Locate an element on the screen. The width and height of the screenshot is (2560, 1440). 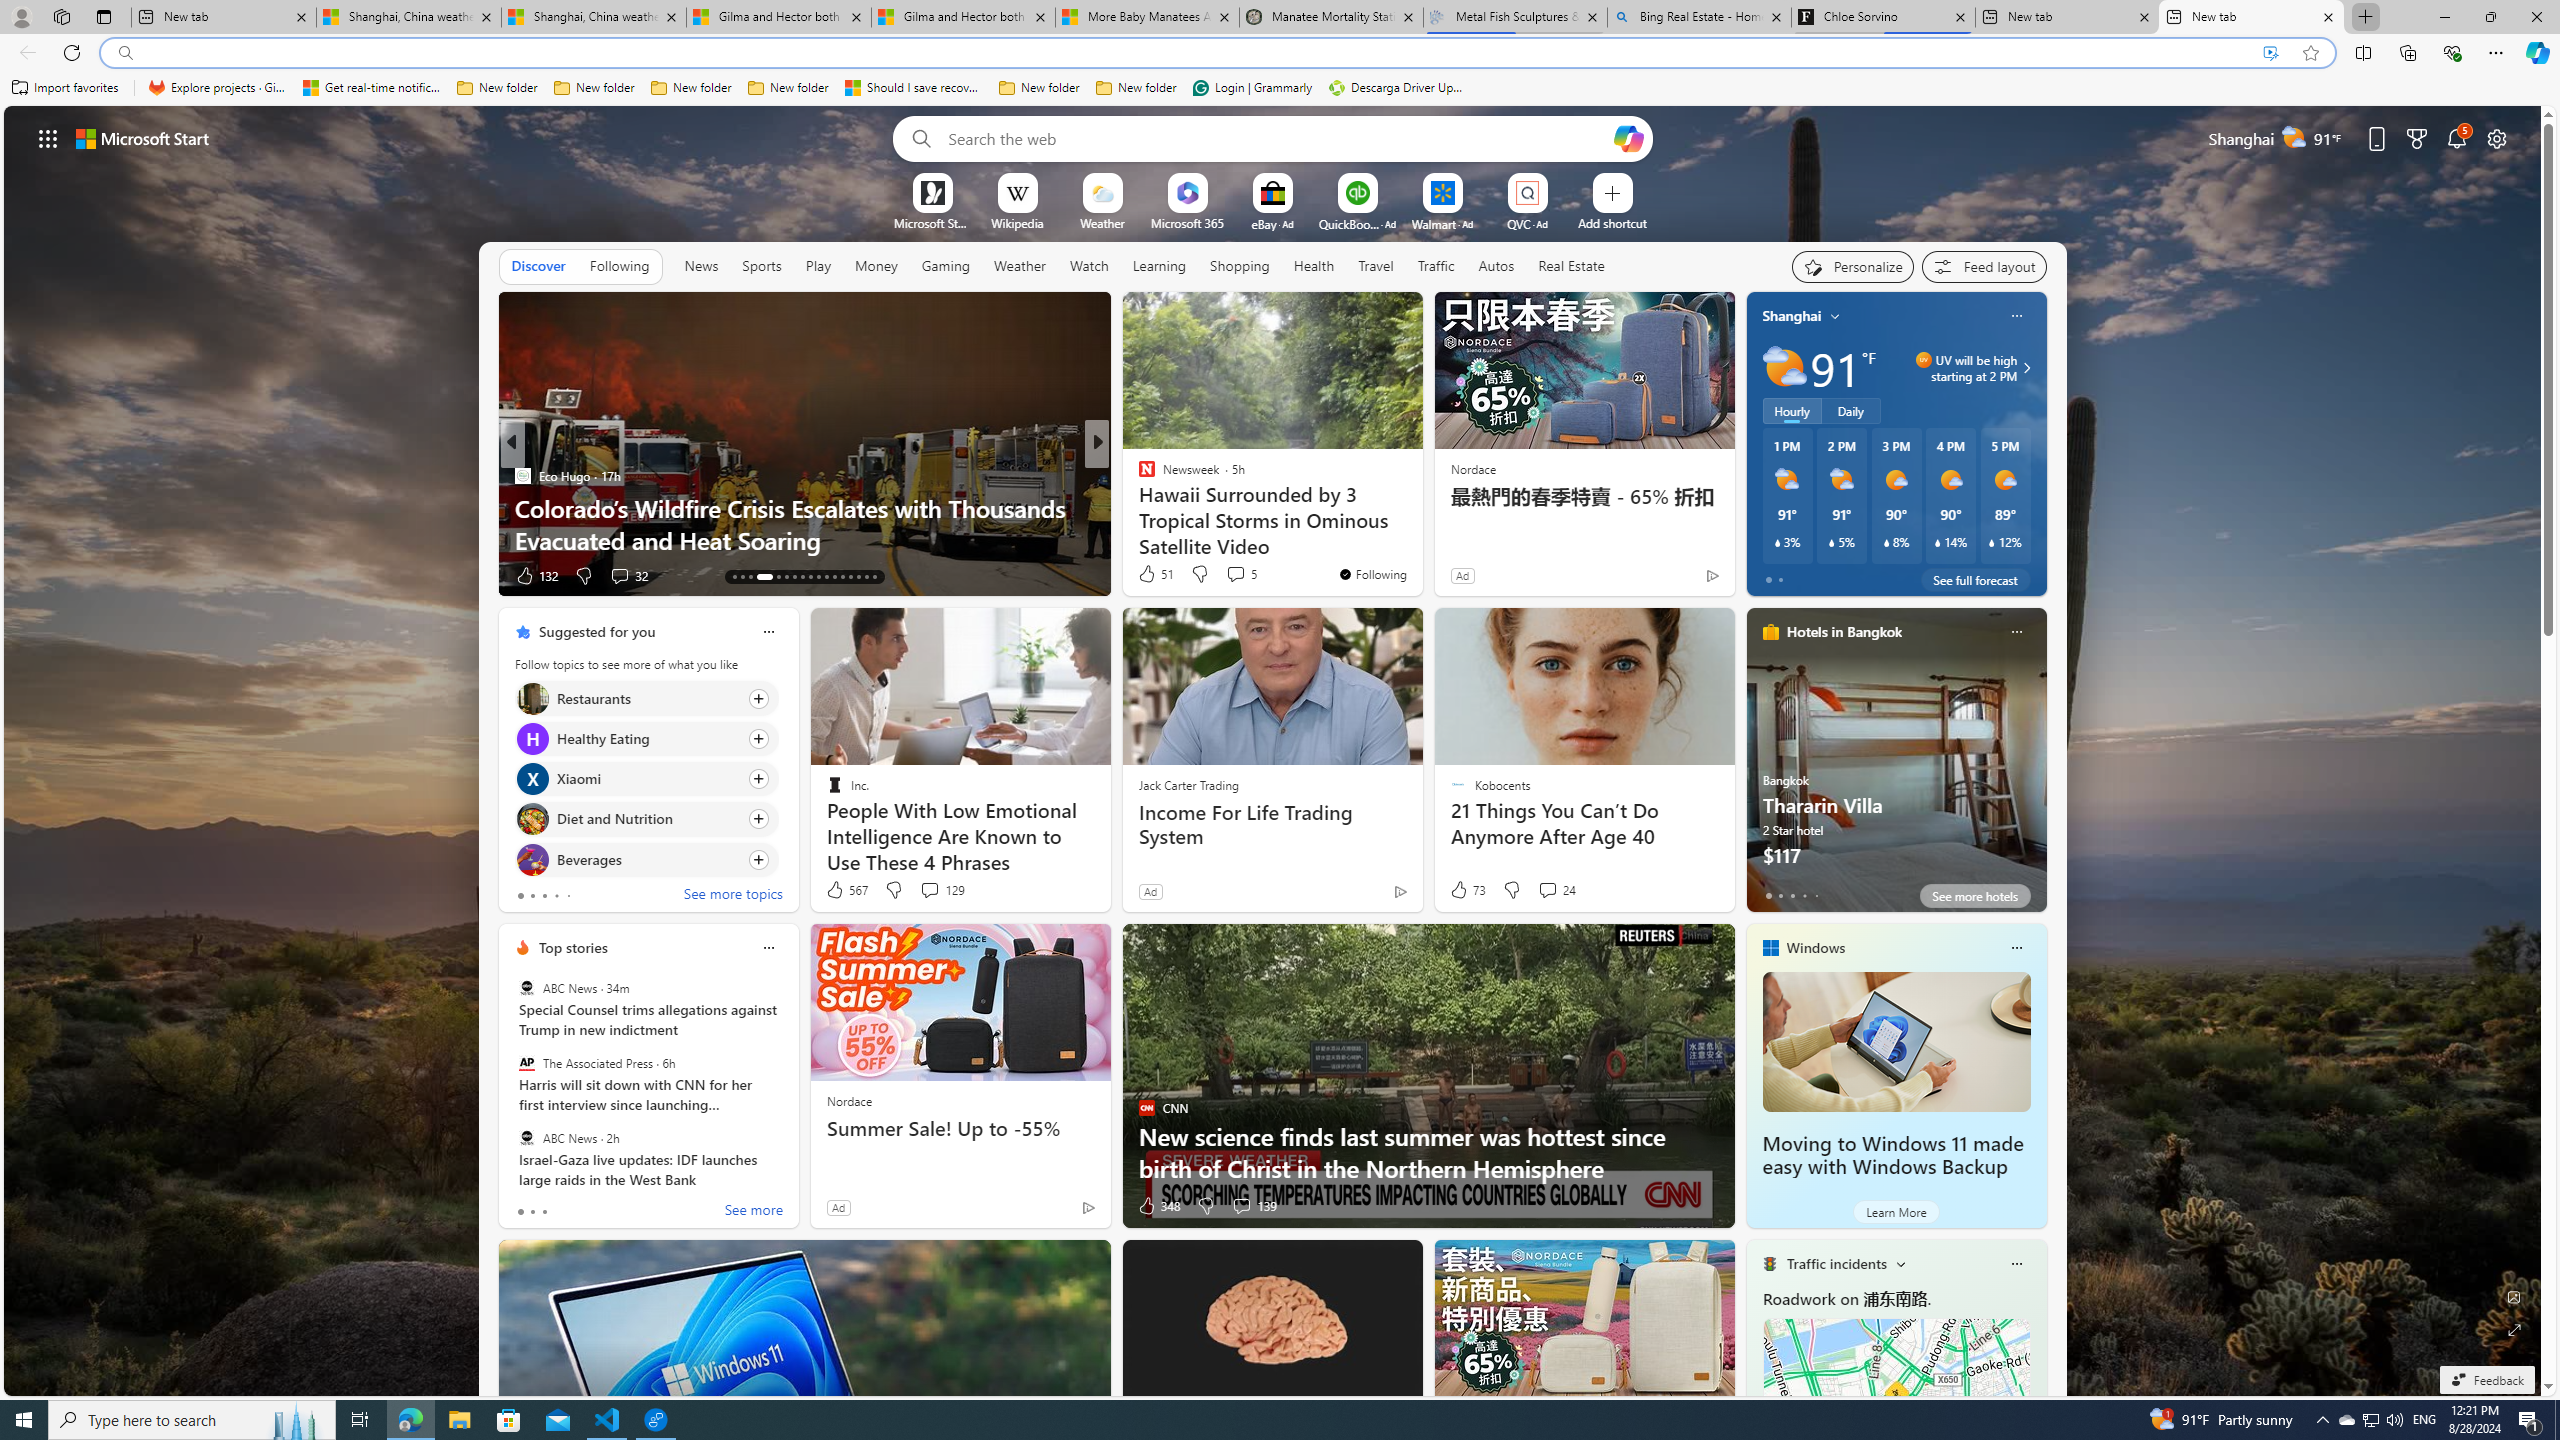
Enhance video is located at coordinates (2270, 53).